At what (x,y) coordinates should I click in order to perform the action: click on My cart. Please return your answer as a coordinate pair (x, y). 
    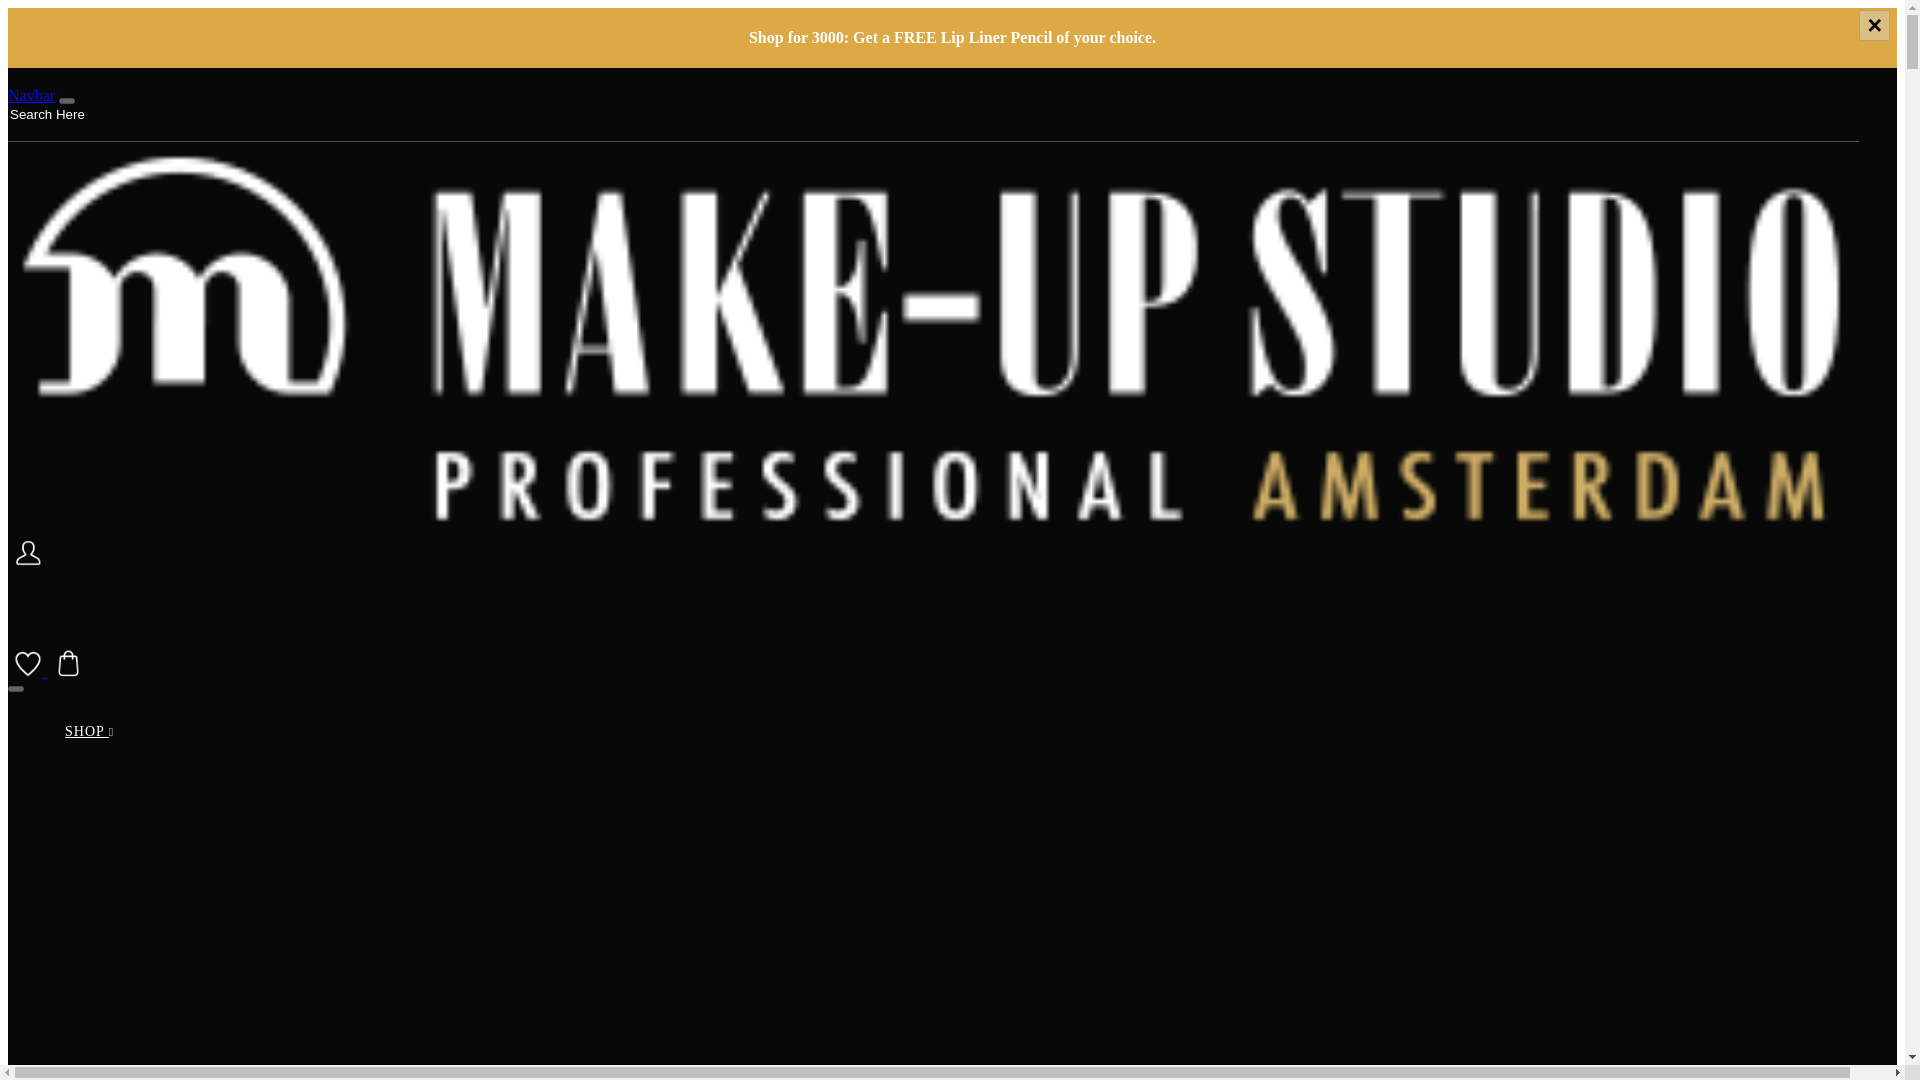
    Looking at the image, I should click on (68, 670).